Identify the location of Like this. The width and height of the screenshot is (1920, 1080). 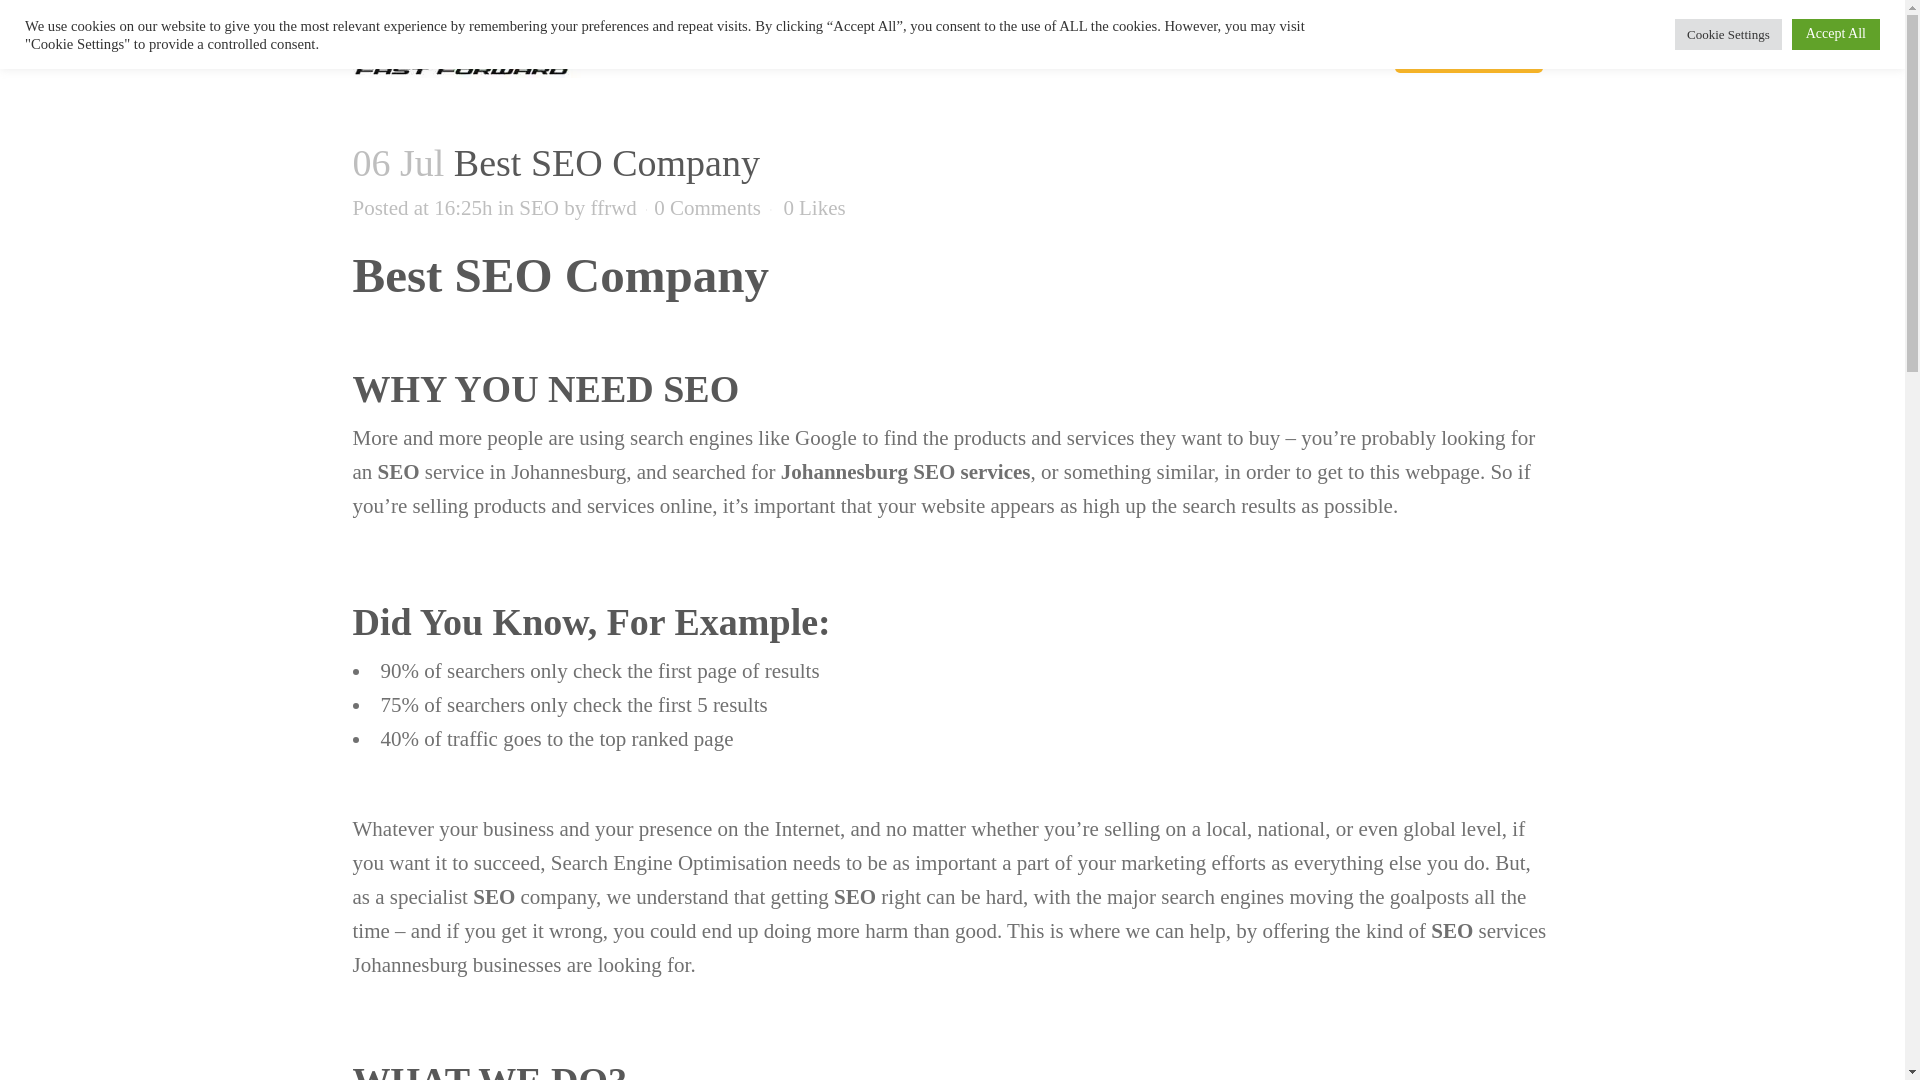
(814, 207).